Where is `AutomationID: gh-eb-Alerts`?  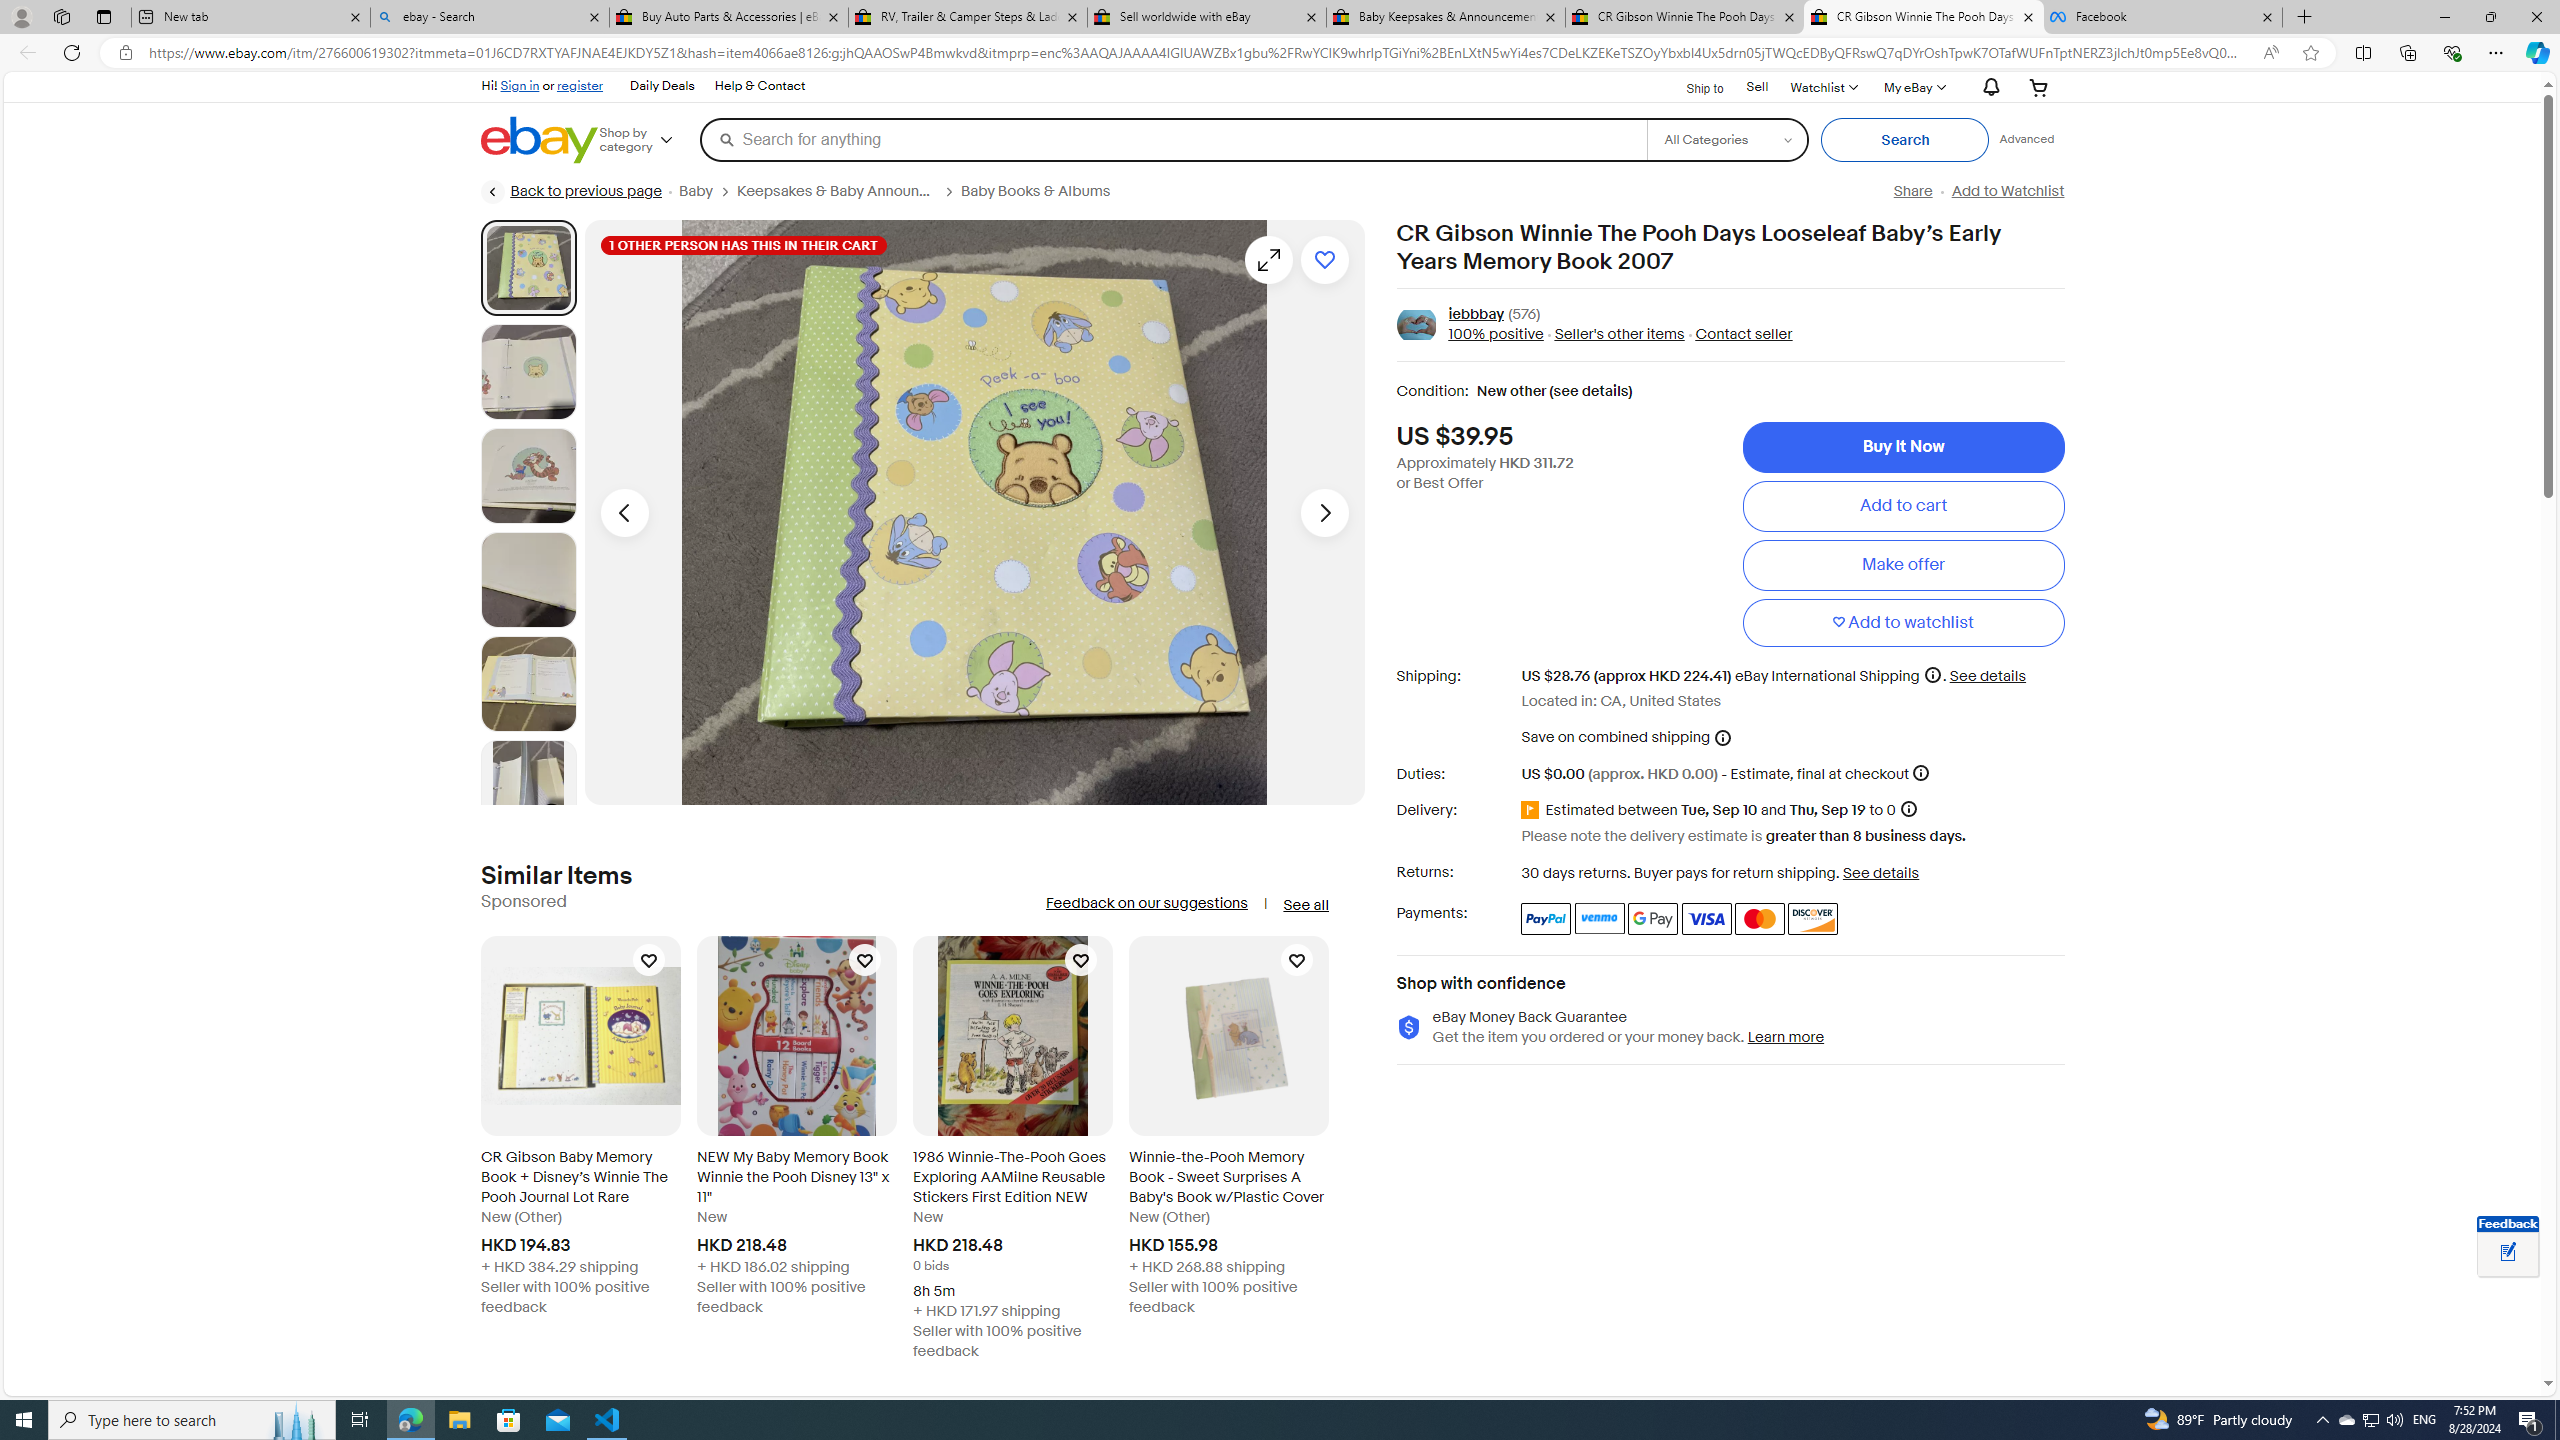
AutomationID: gh-eb-Alerts is located at coordinates (1988, 88).